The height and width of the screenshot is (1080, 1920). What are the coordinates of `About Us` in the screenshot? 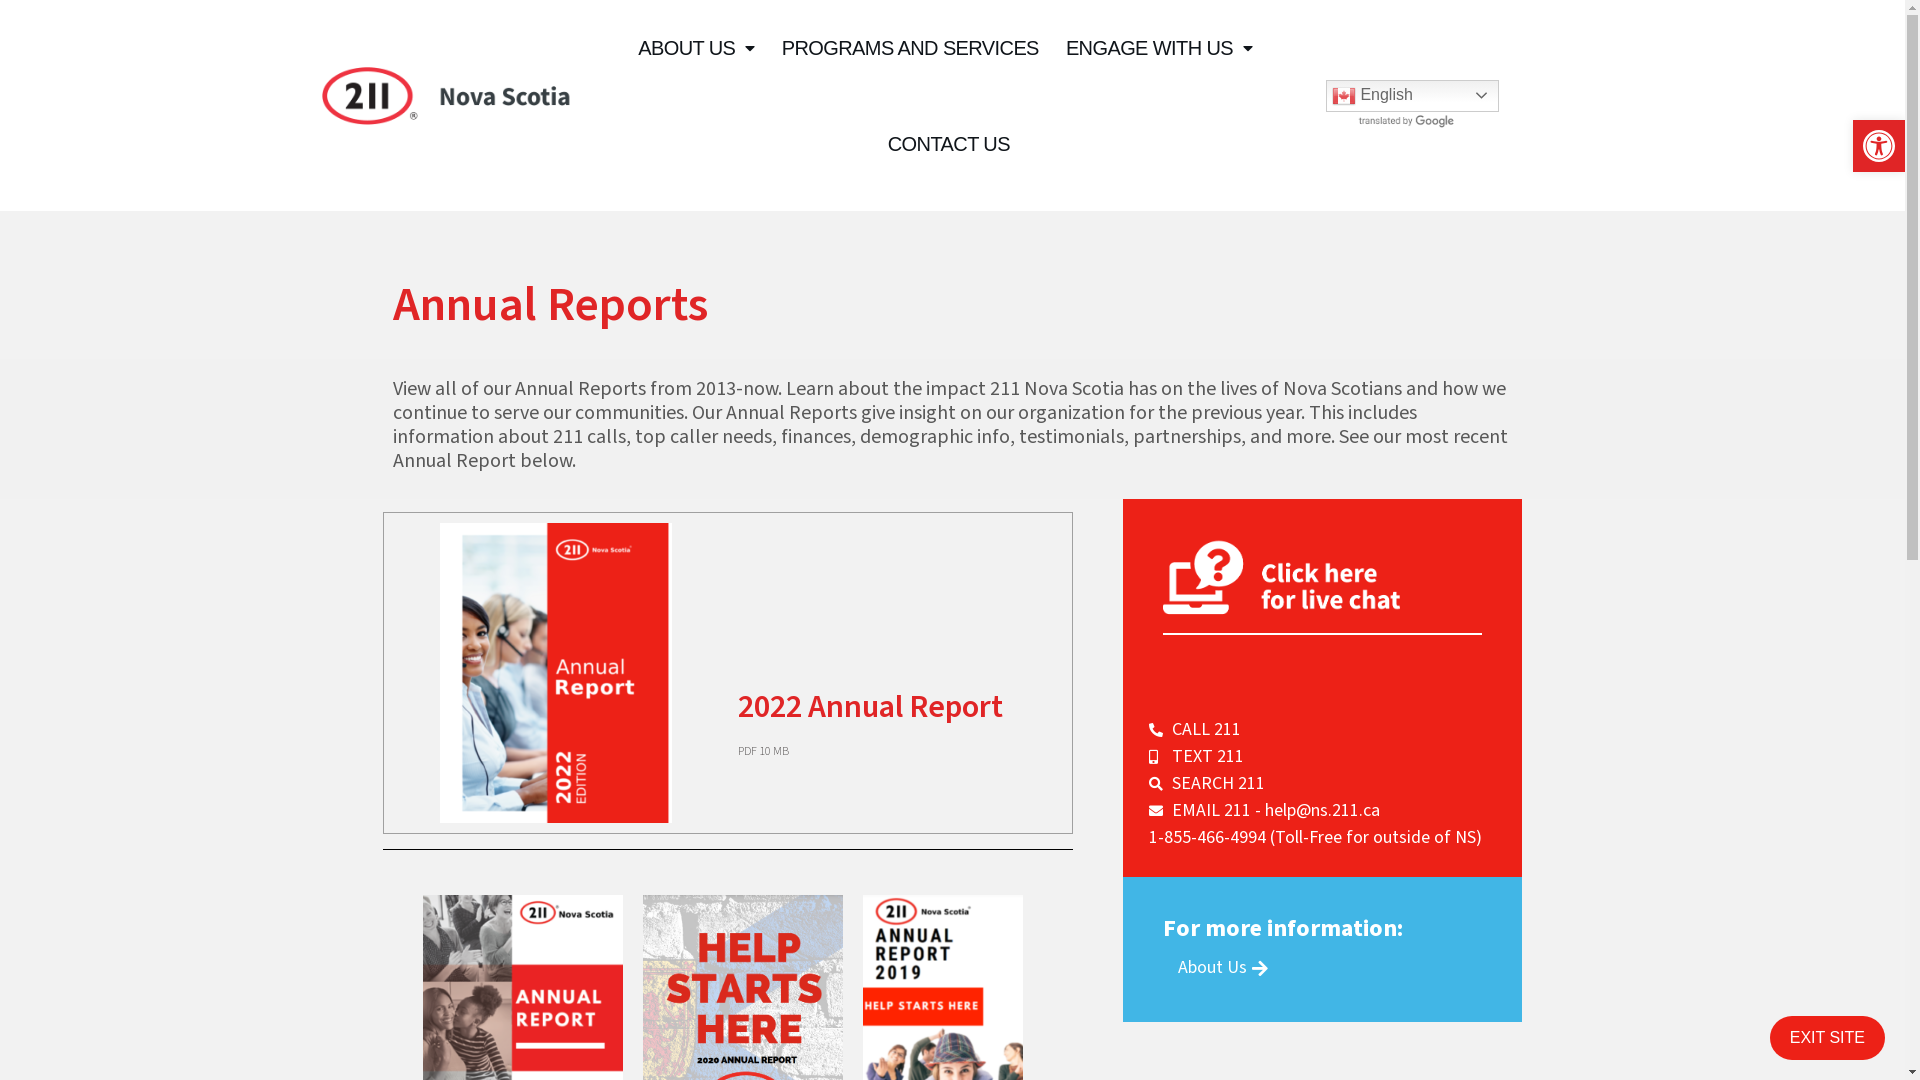 It's located at (1223, 969).